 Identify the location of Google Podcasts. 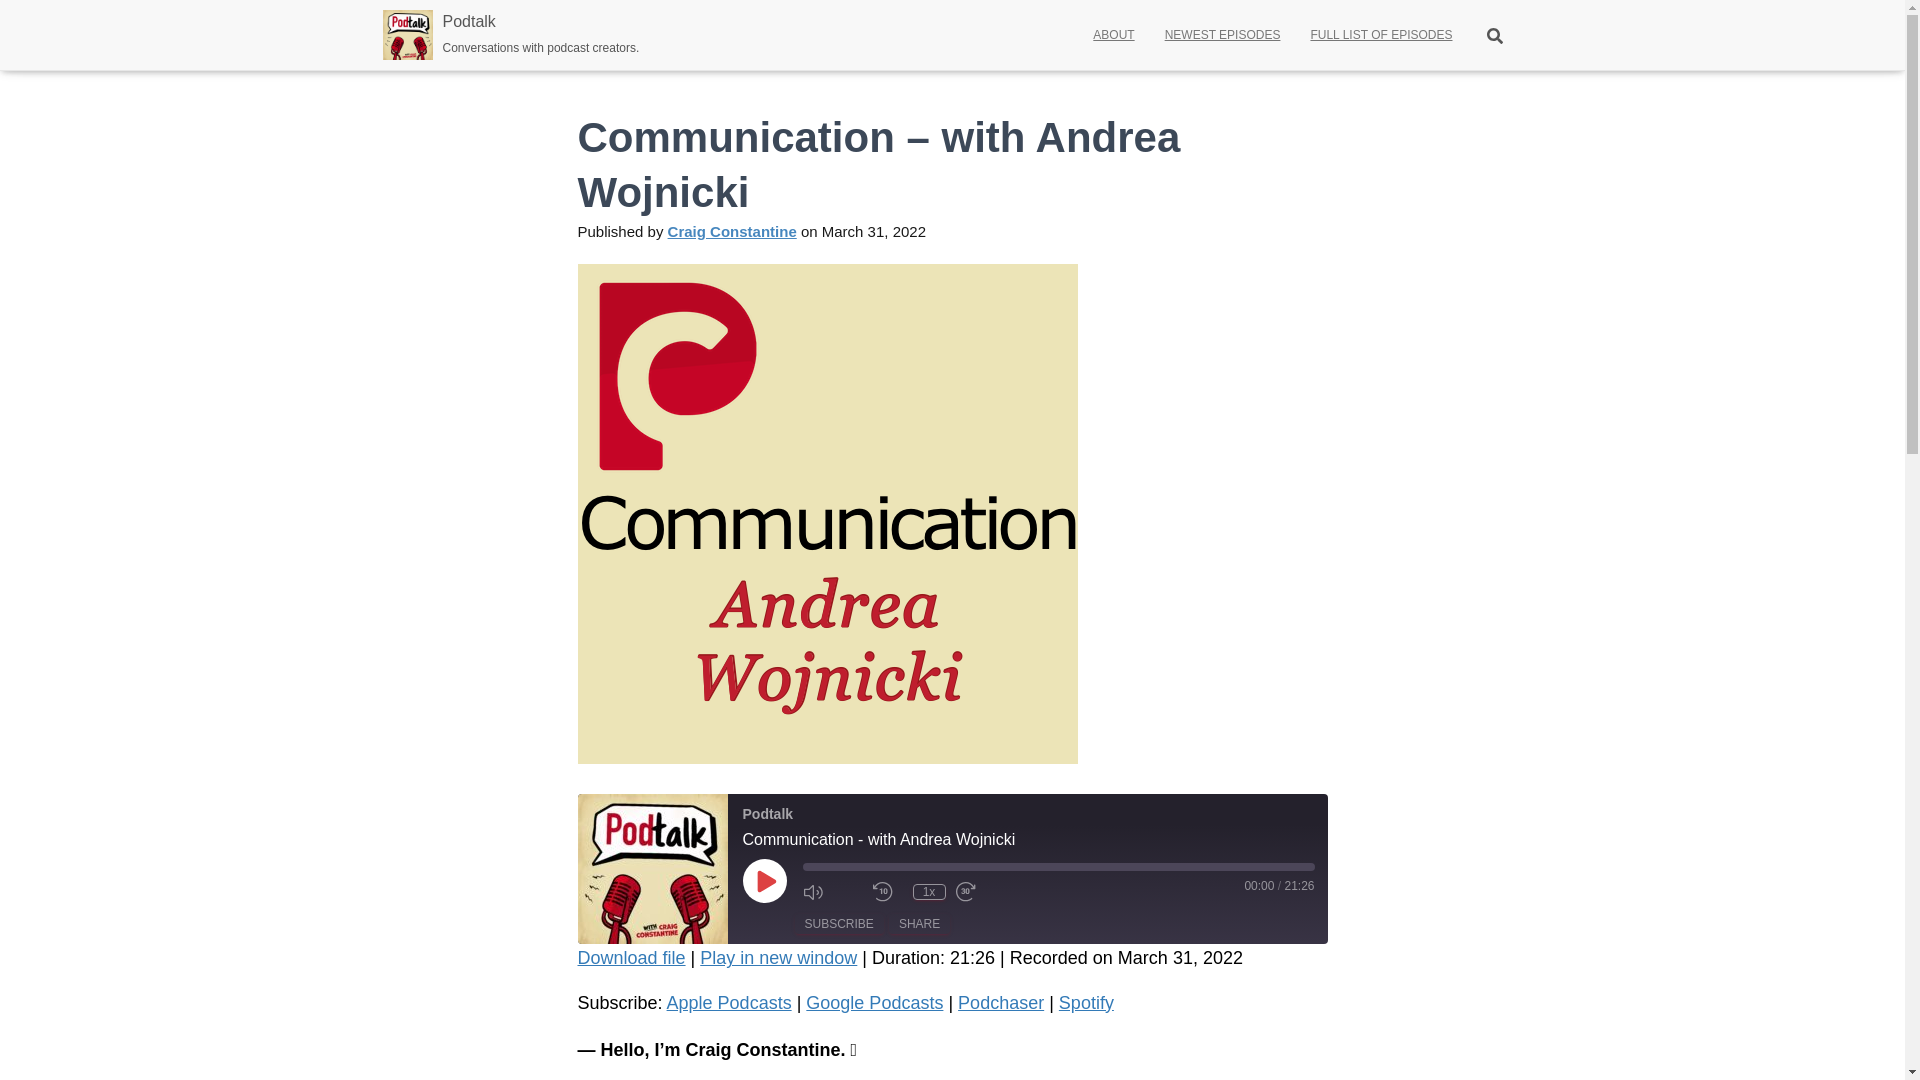
(874, 1002).